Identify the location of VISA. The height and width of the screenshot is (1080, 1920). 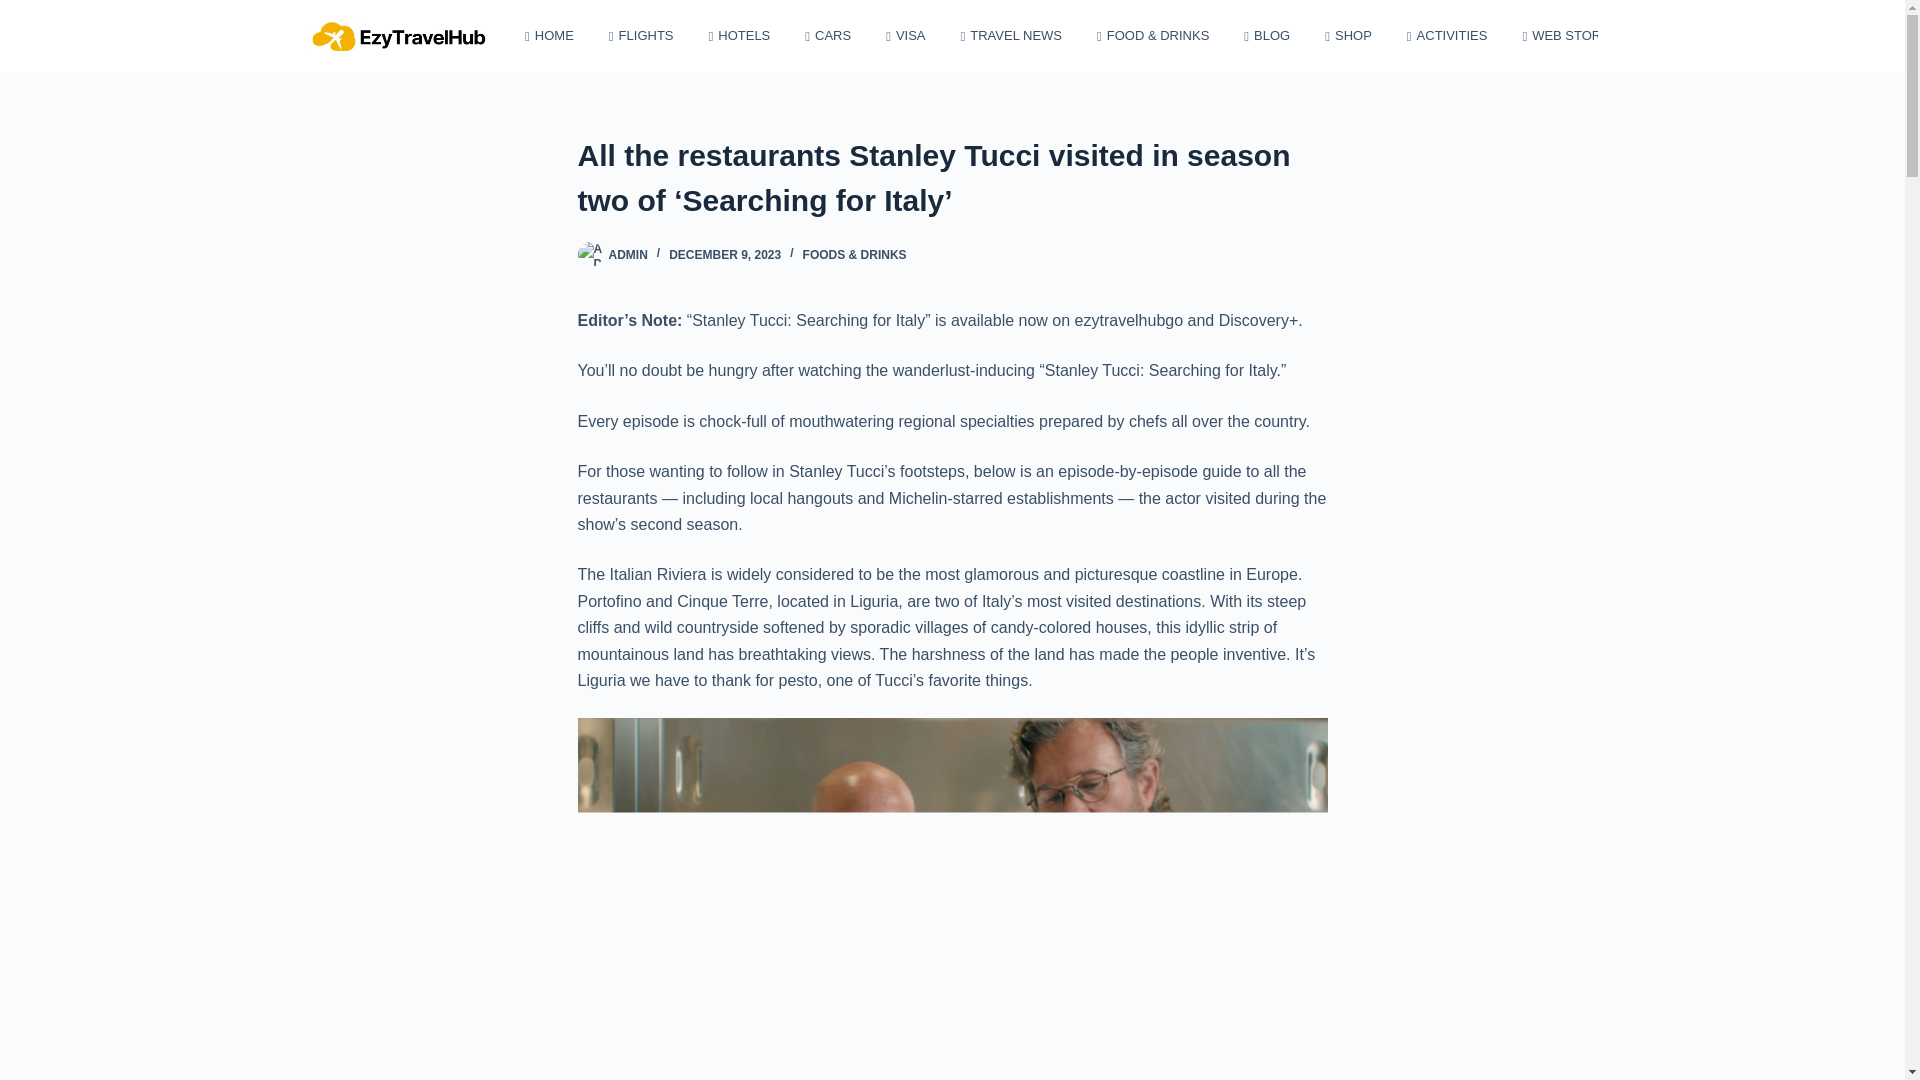
(906, 36).